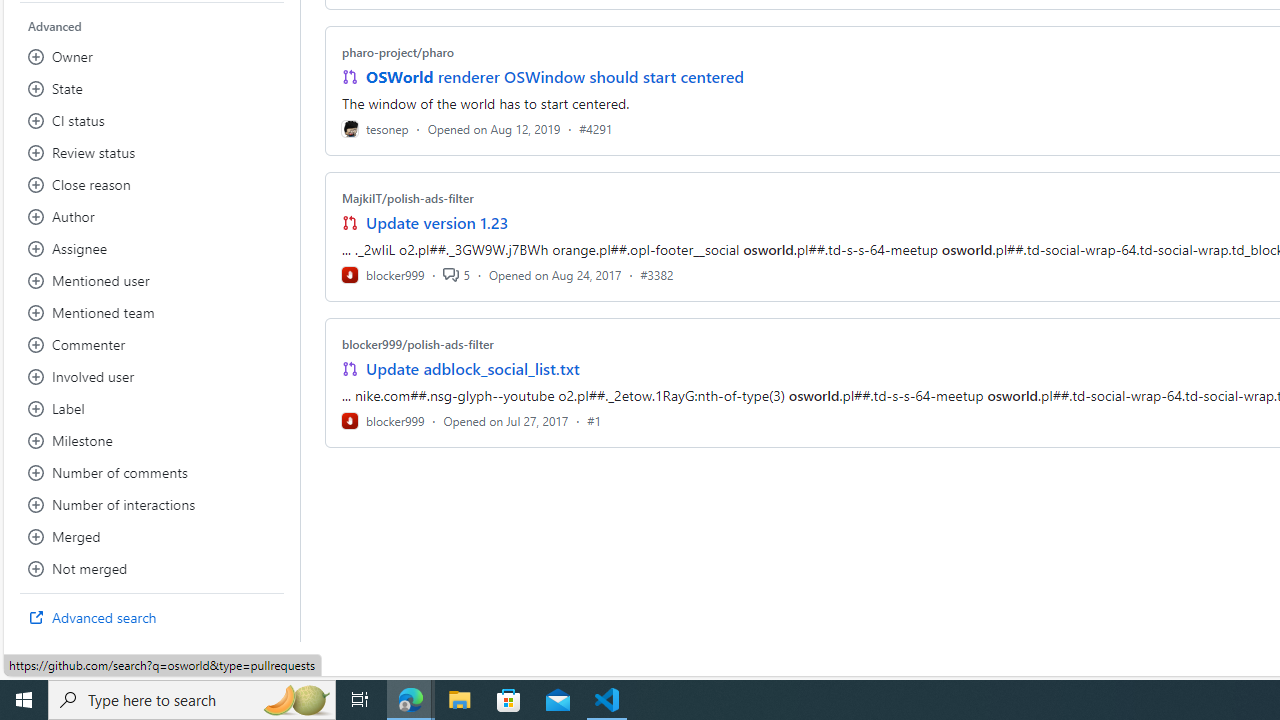 The height and width of the screenshot is (720, 1280). I want to click on blocker999/polish-ads-filter, so click(418, 343).